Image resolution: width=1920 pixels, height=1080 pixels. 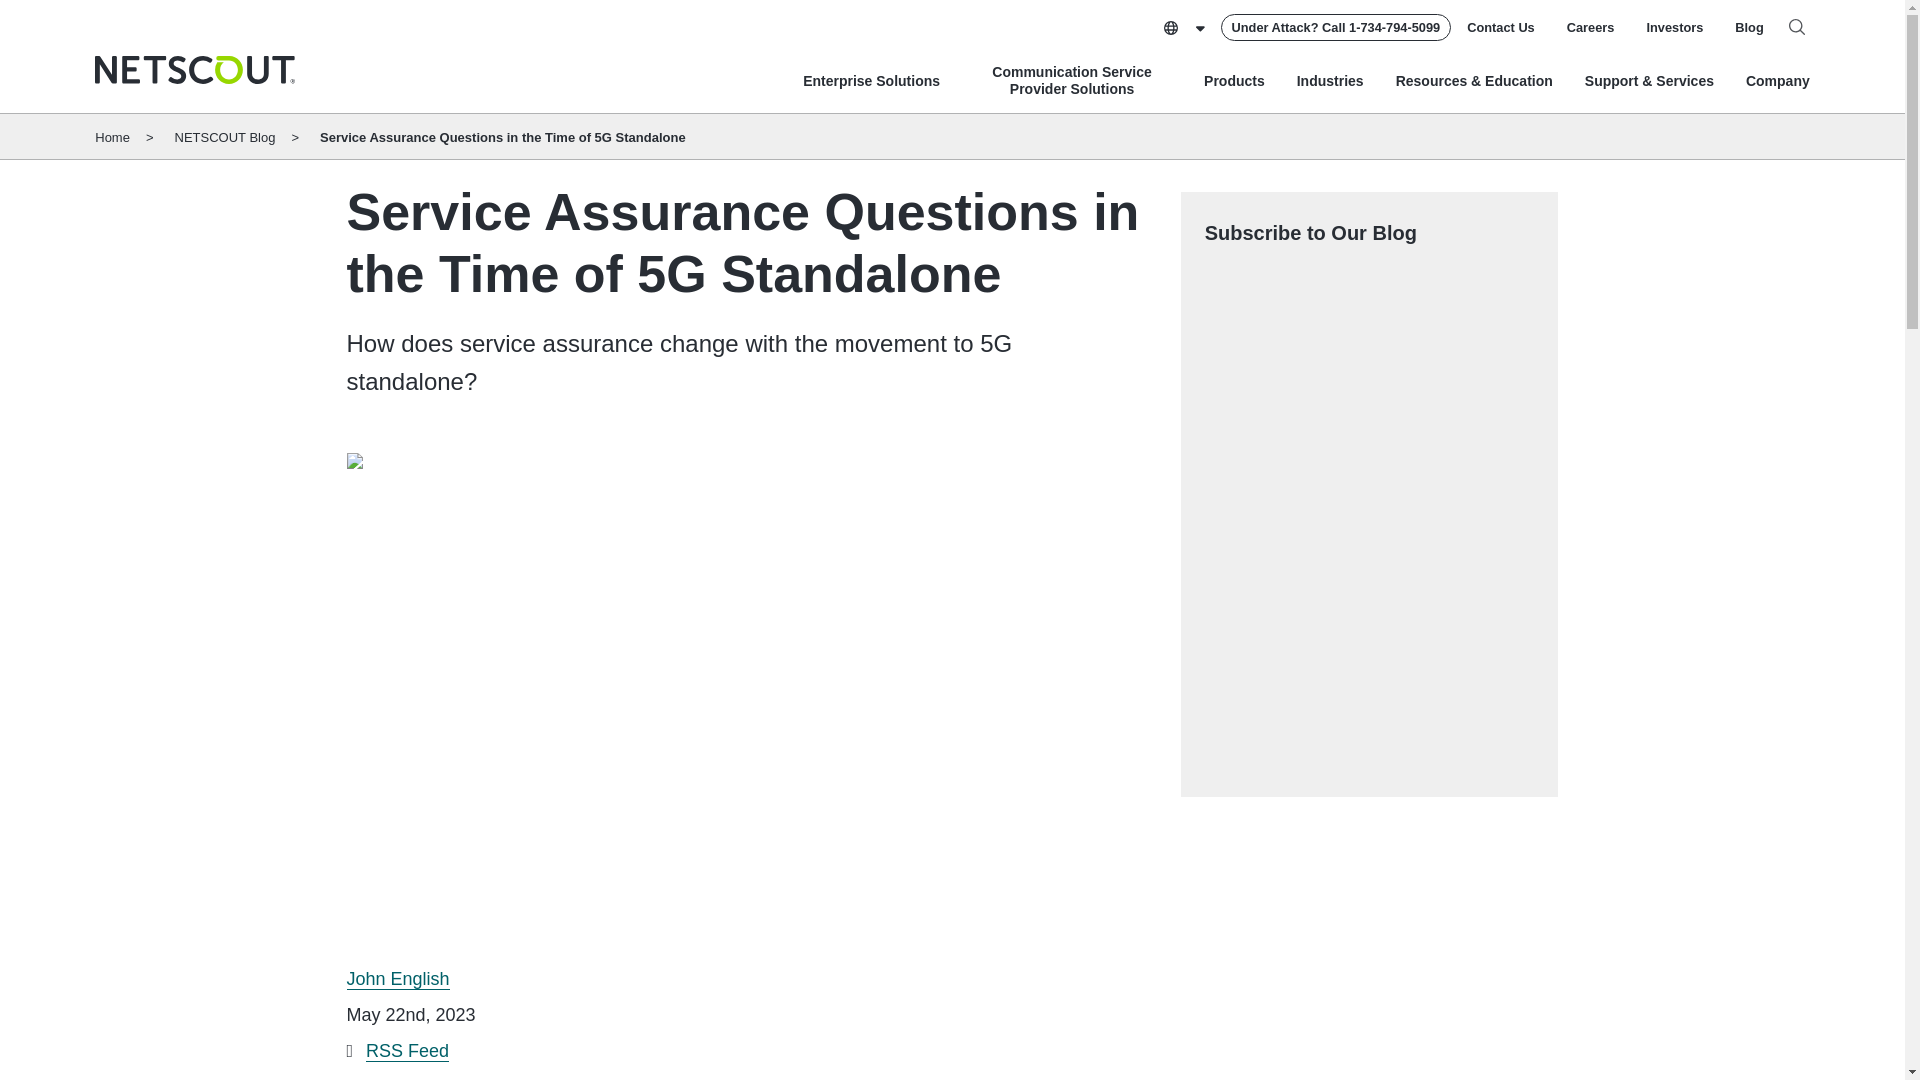 I want to click on Search, so click(x=1796, y=26).